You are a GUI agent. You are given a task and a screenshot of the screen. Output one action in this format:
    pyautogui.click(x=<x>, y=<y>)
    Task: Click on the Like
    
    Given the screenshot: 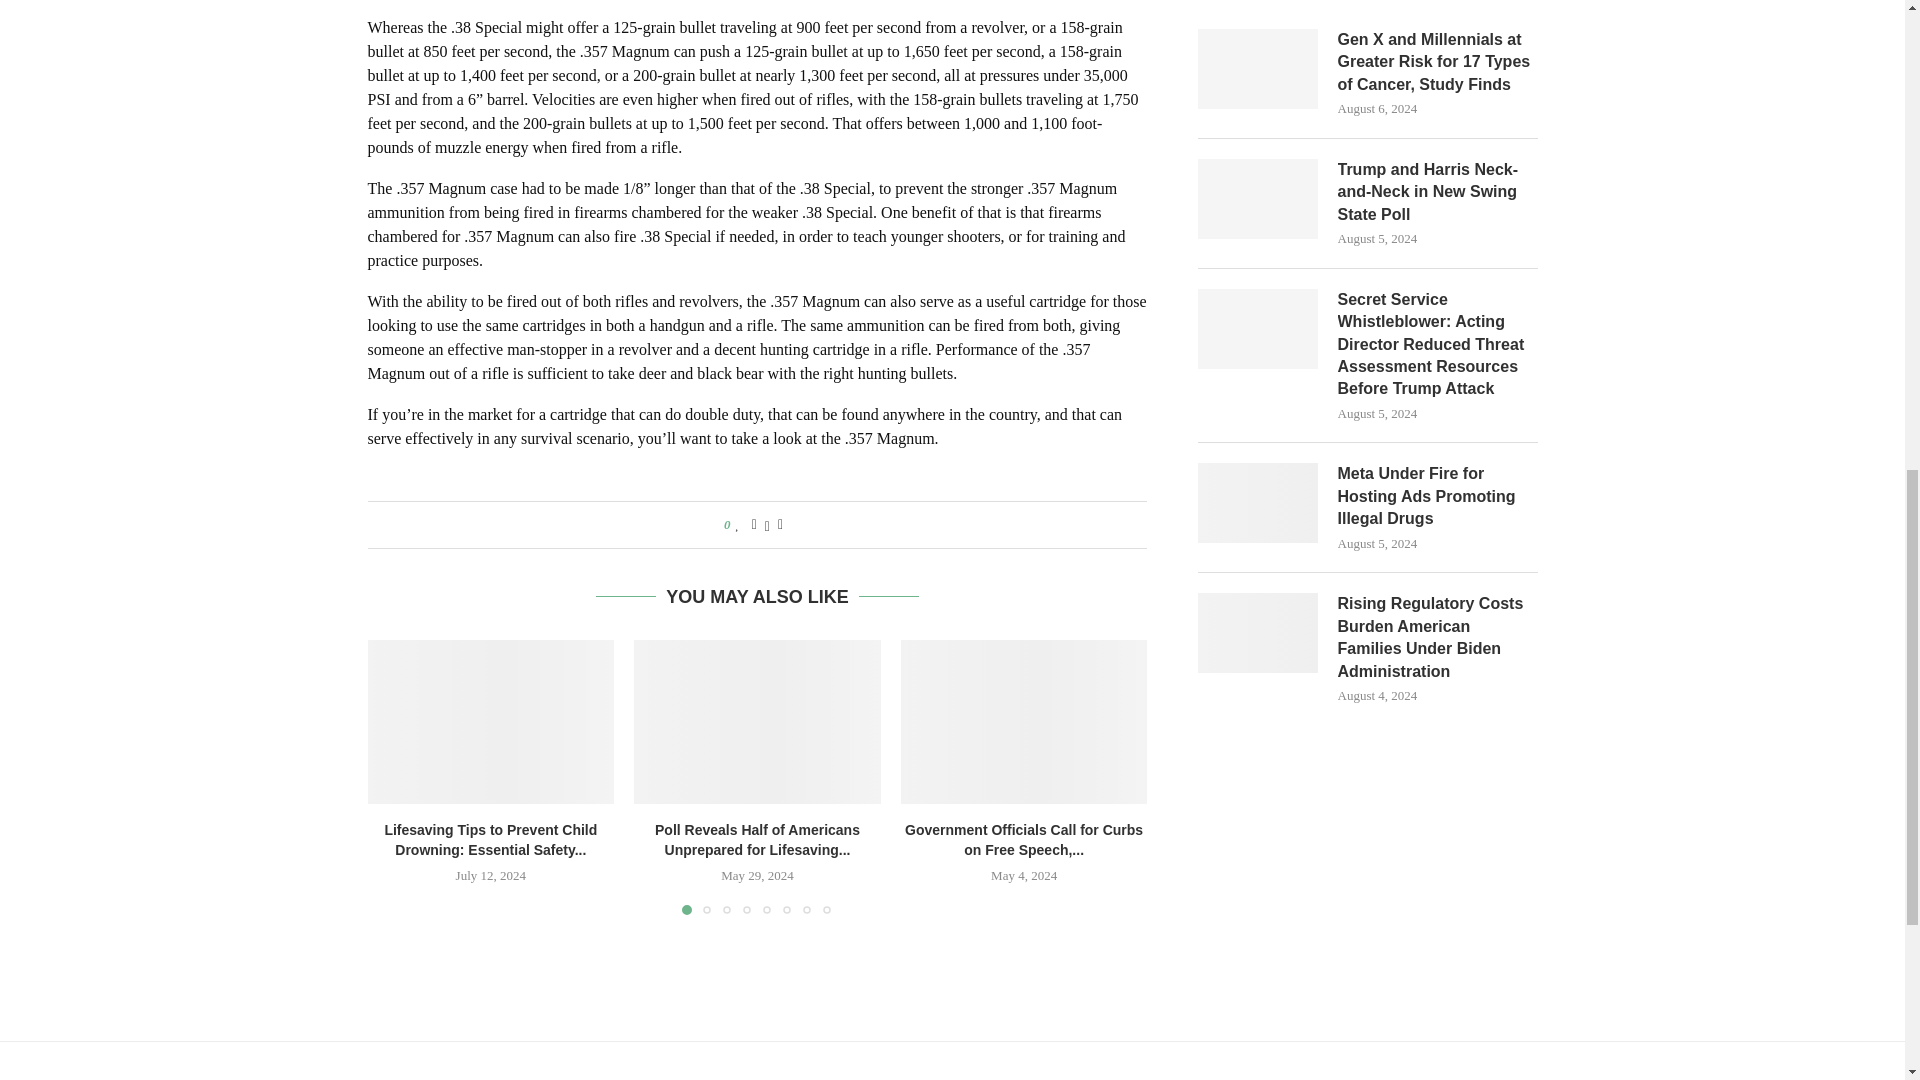 What is the action you would take?
    pyautogui.click(x=737, y=525)
    